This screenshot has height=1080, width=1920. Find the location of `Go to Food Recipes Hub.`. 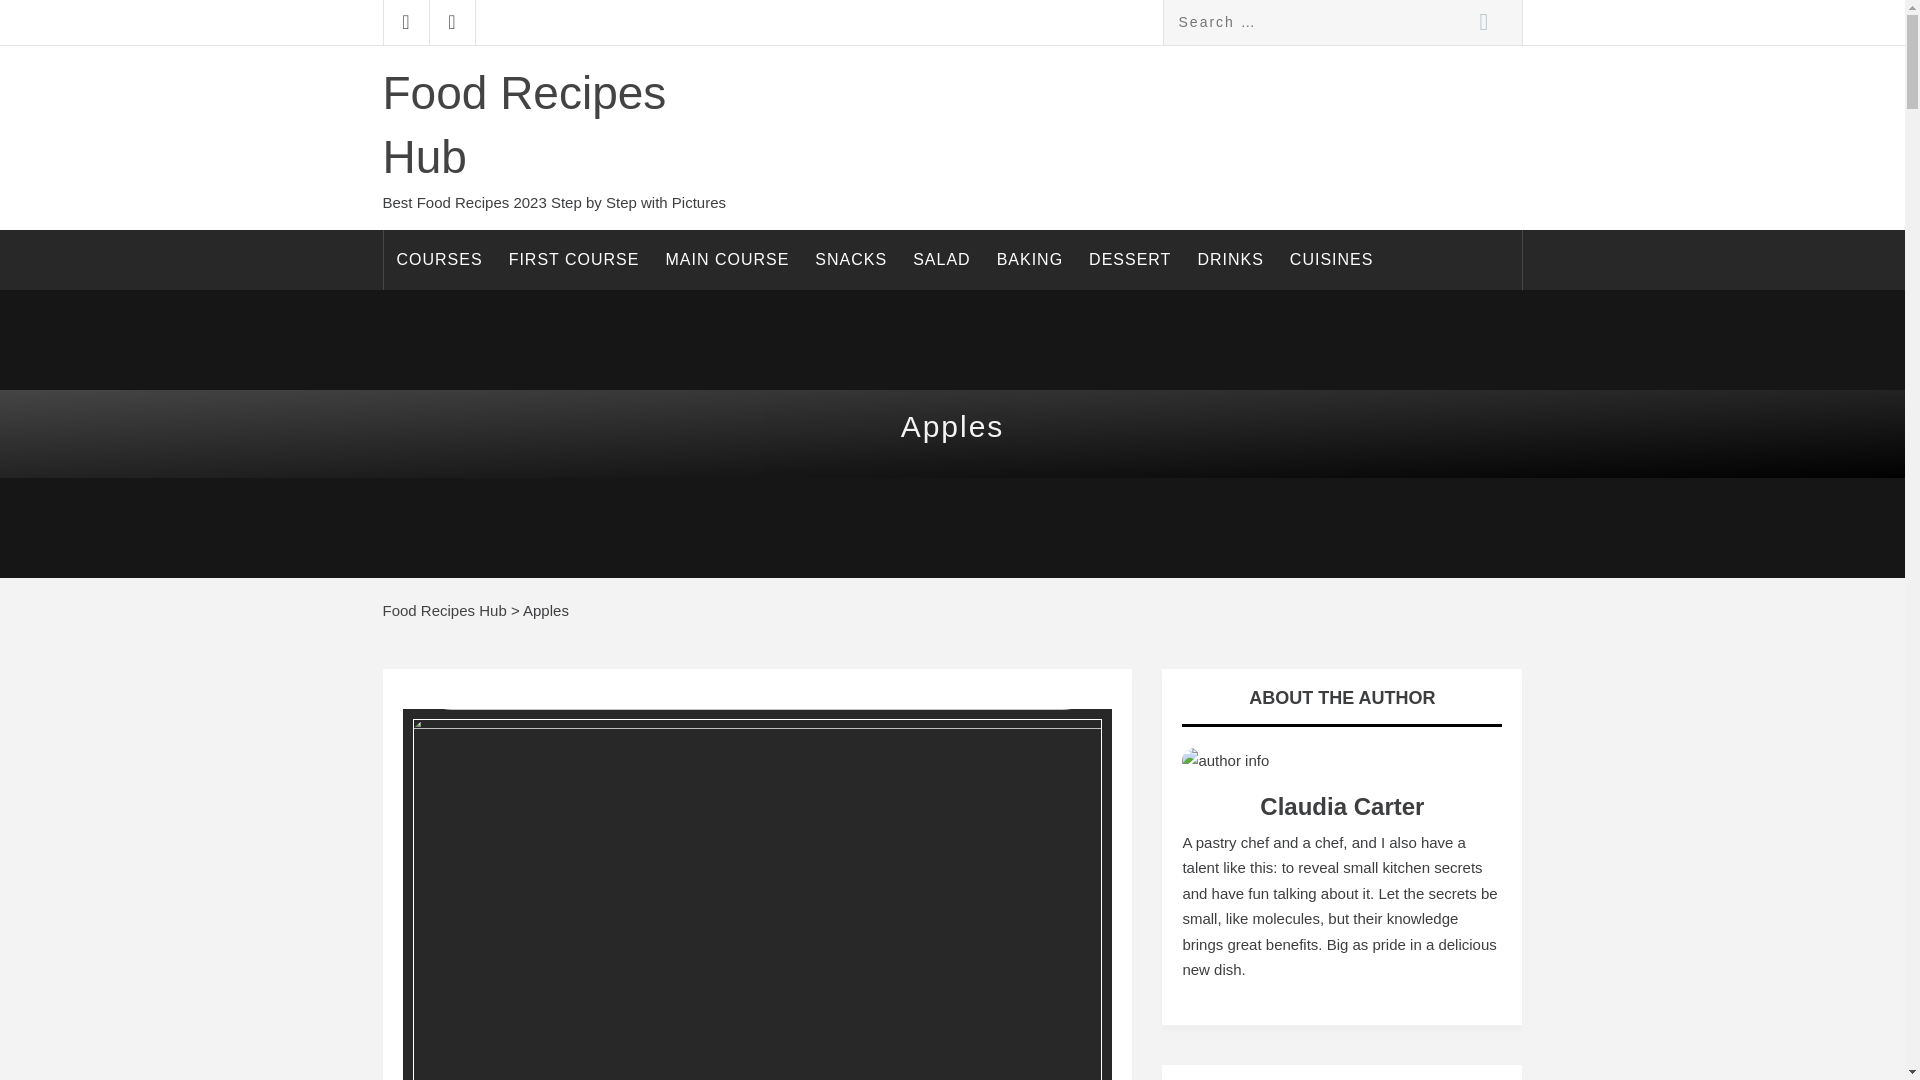

Go to Food Recipes Hub. is located at coordinates (444, 610).